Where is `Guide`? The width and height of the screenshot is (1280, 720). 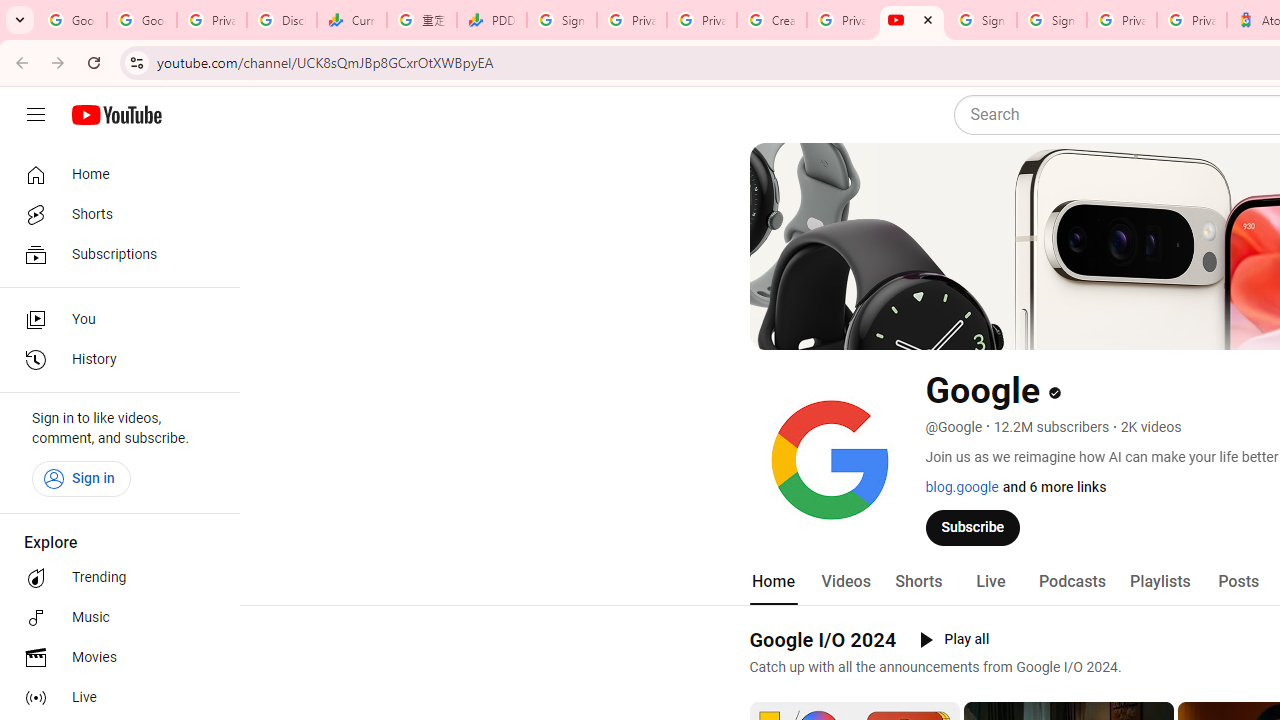 Guide is located at coordinates (36, 115).